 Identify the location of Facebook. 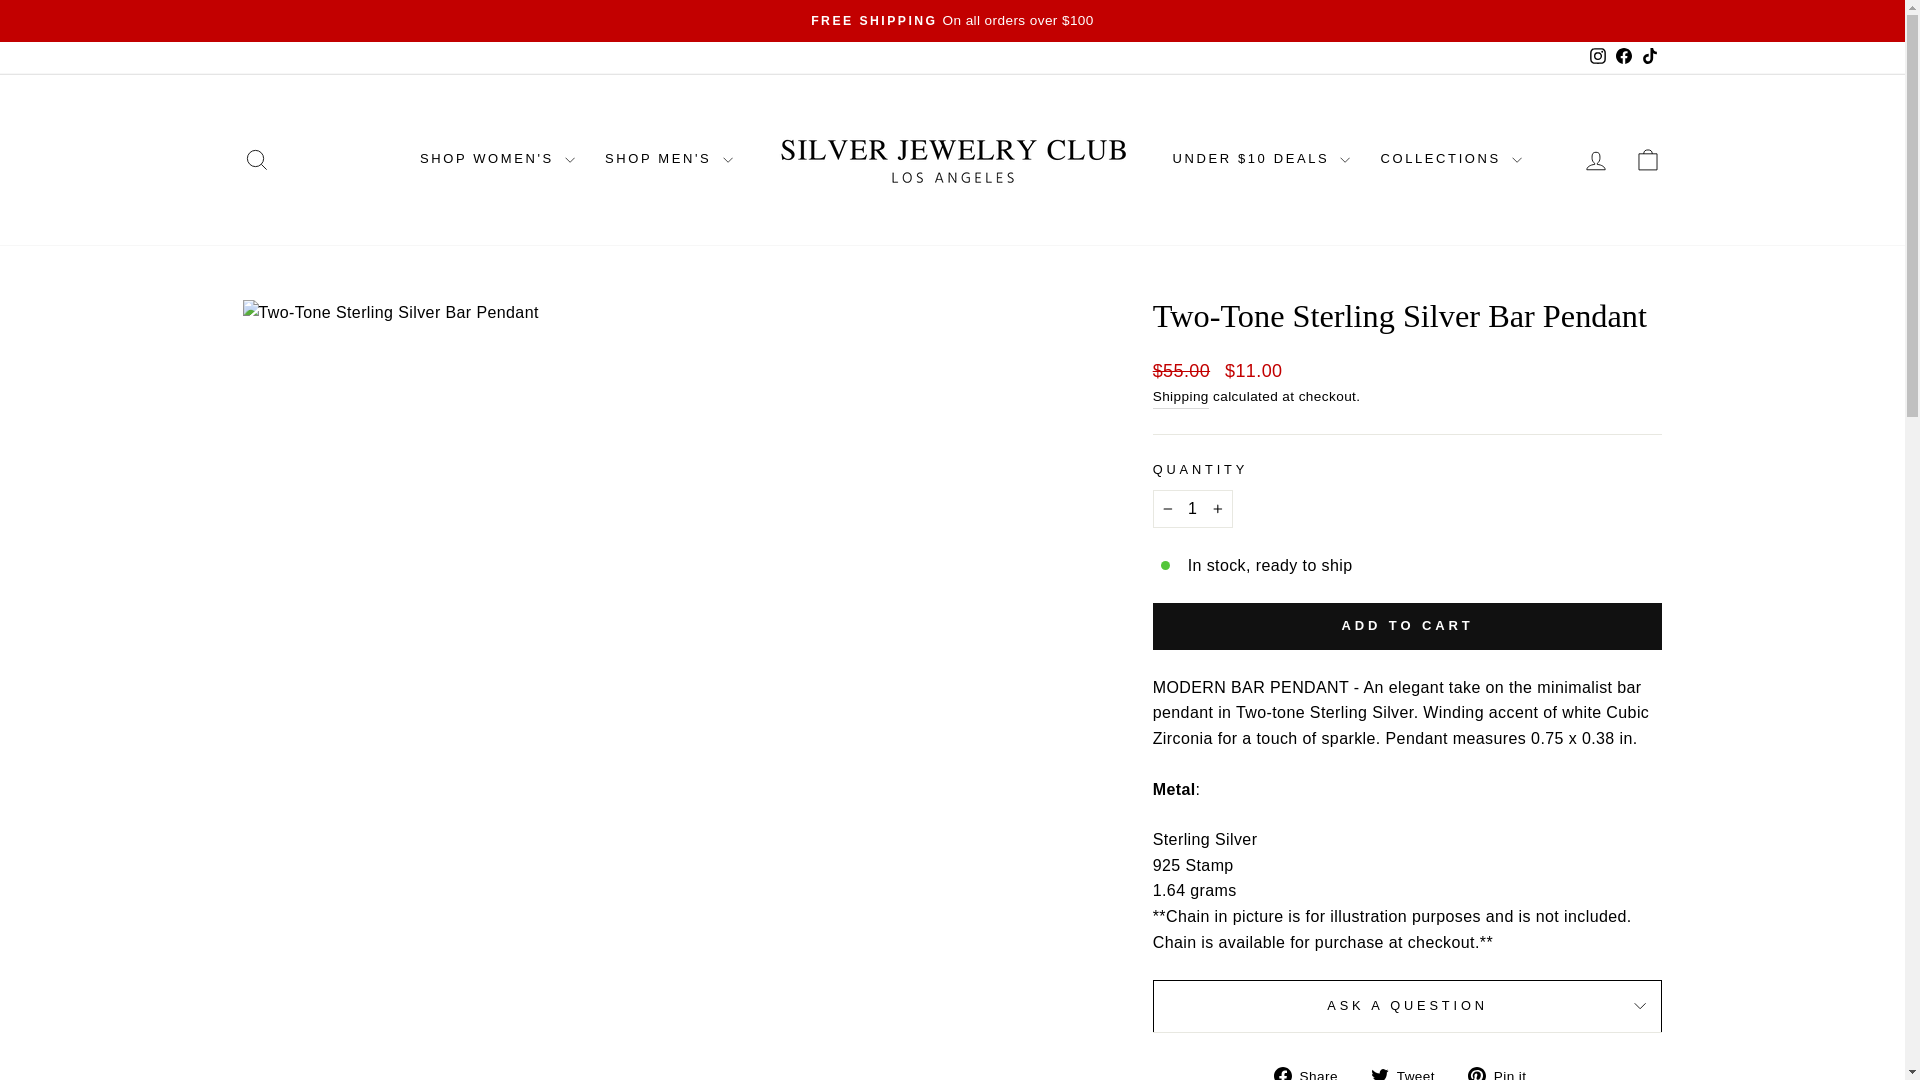
(1622, 58).